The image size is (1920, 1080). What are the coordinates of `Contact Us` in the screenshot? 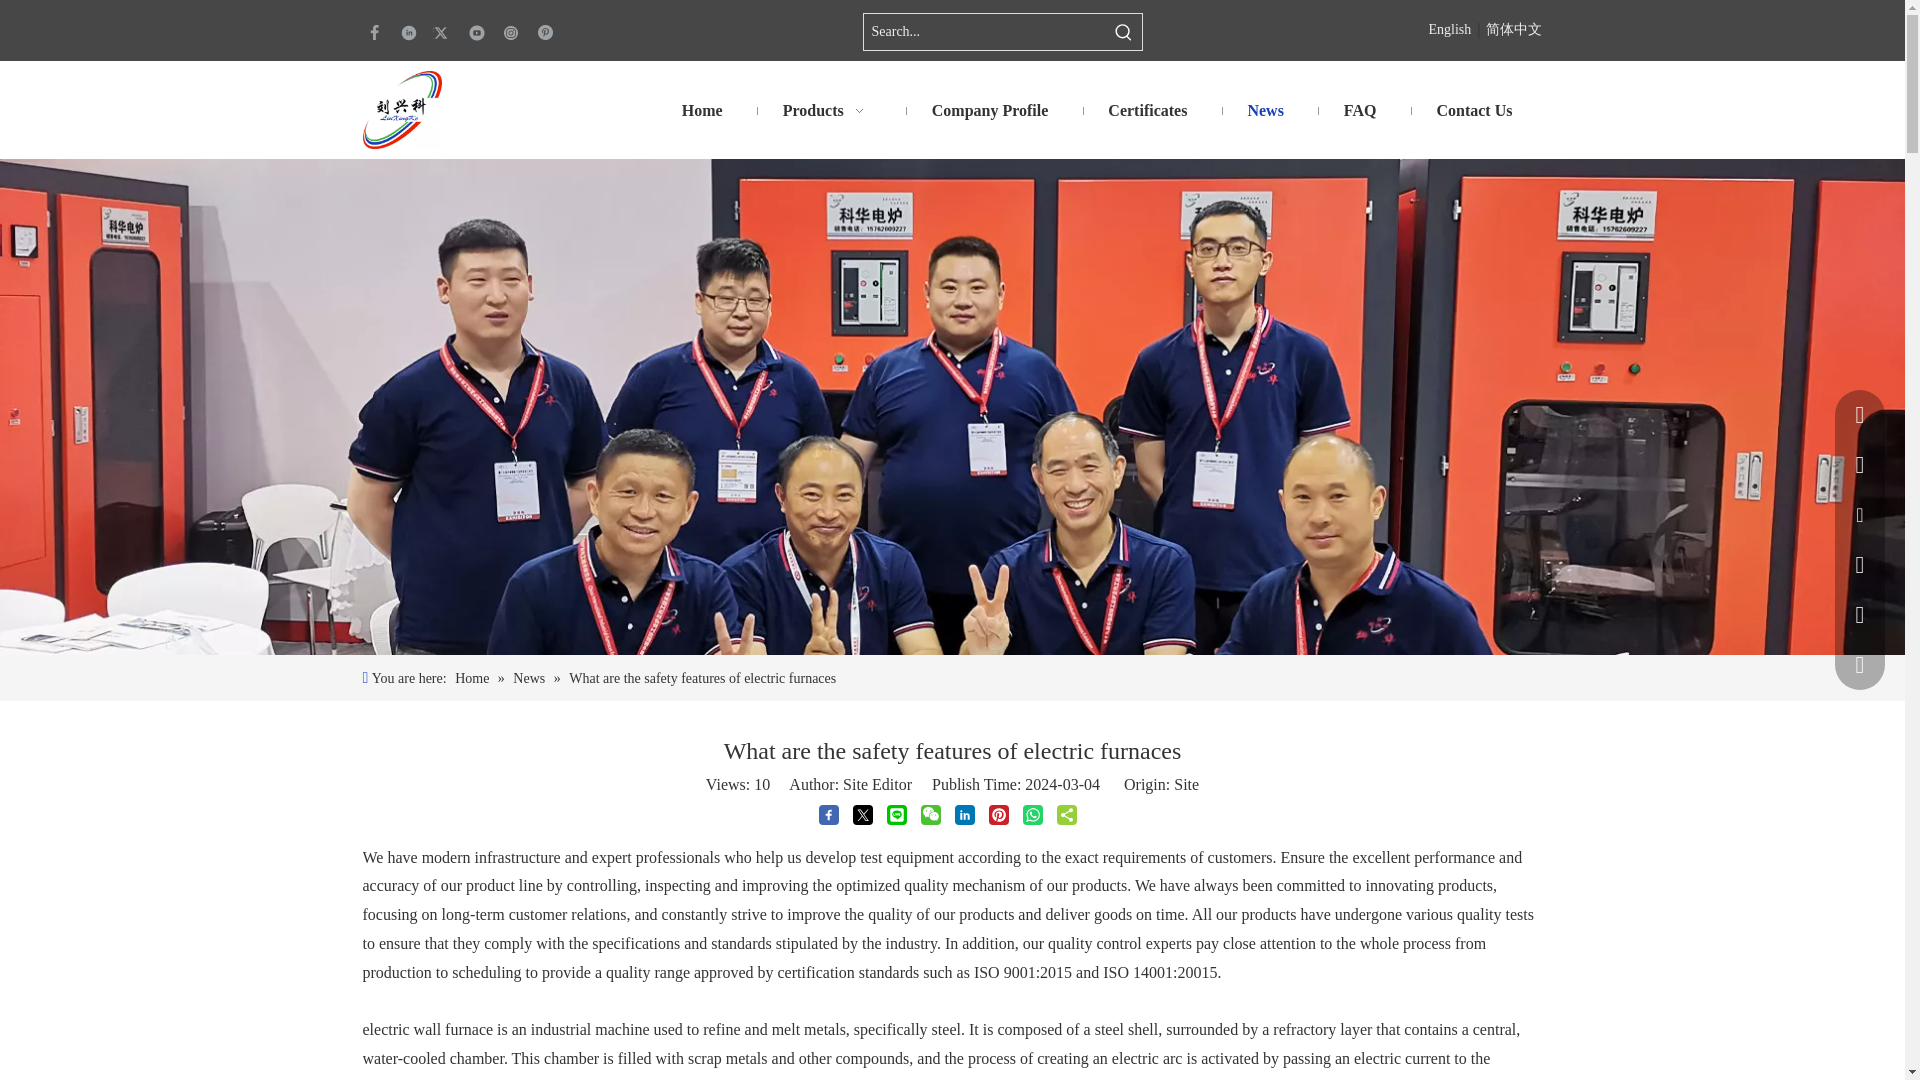 It's located at (1473, 111).